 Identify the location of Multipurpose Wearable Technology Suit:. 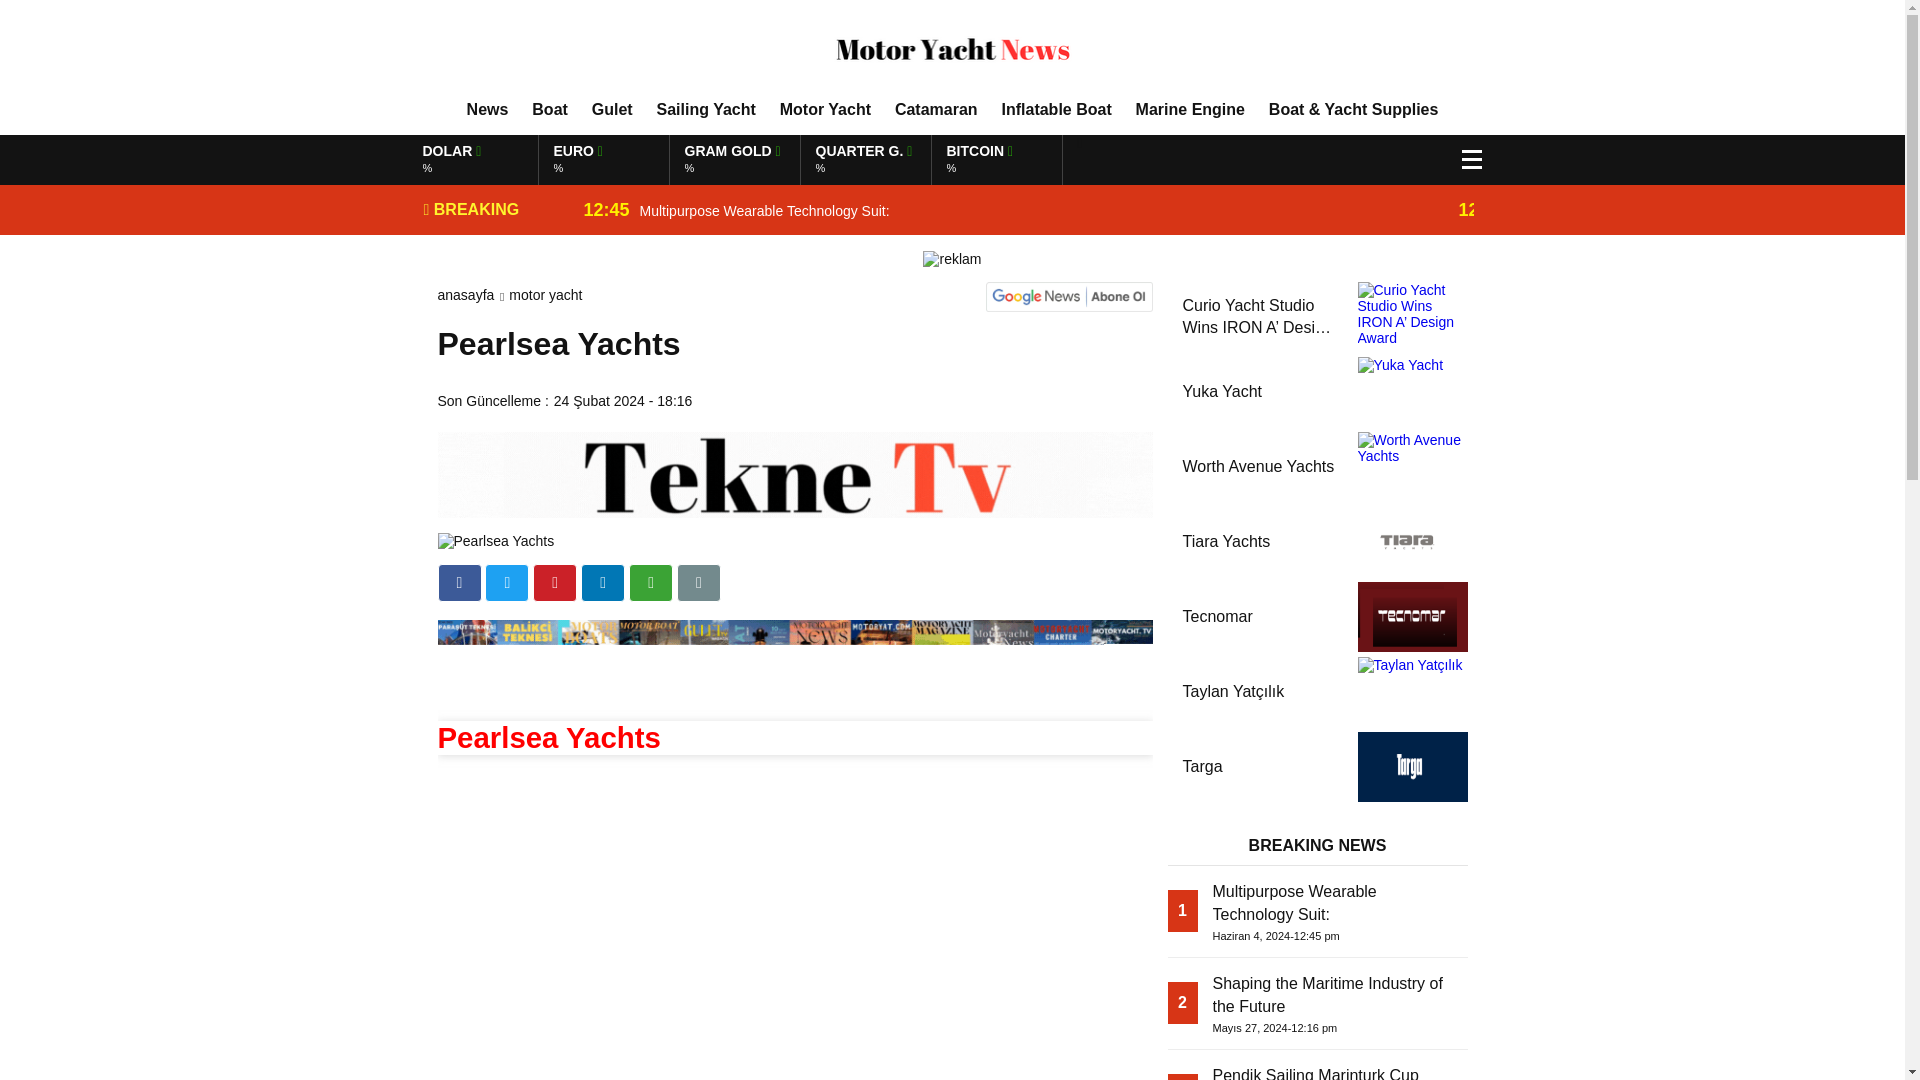
(1021, 210).